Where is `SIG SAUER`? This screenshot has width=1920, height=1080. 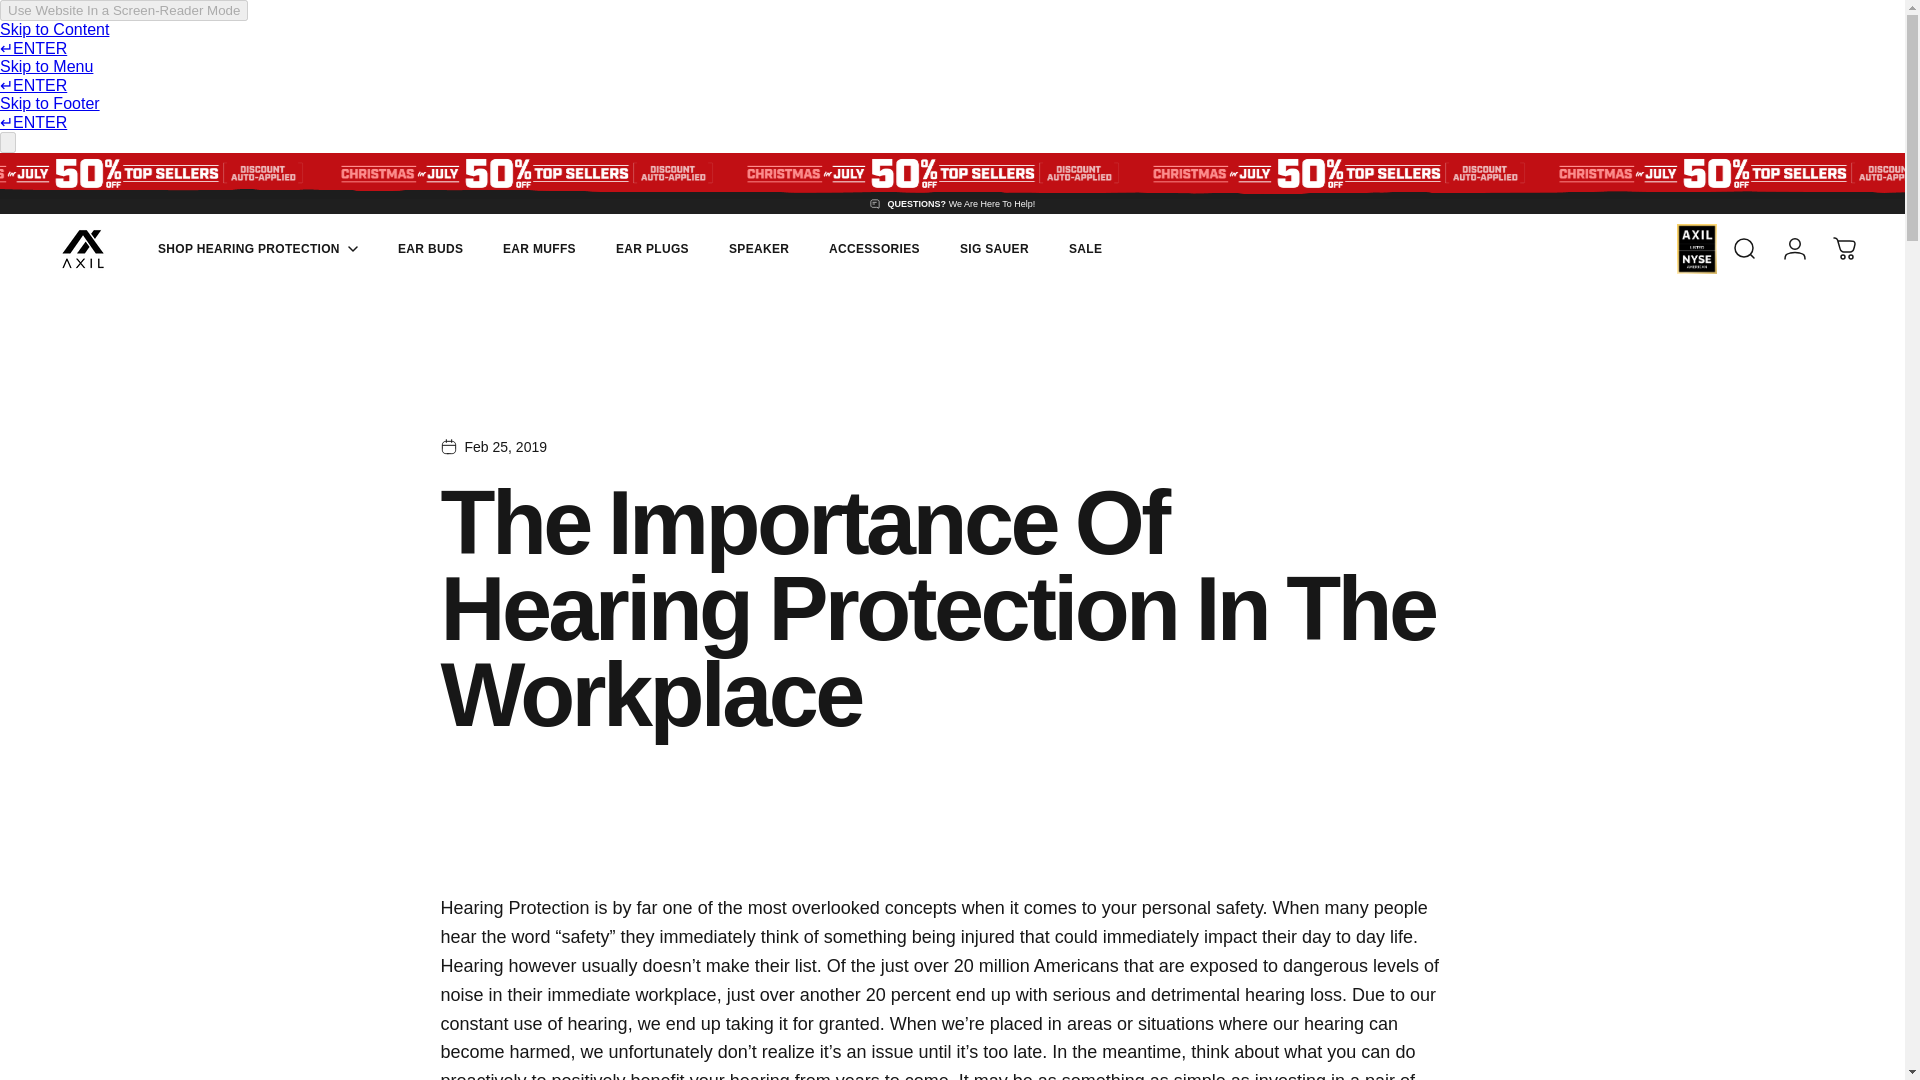
SIG SAUER is located at coordinates (994, 248).